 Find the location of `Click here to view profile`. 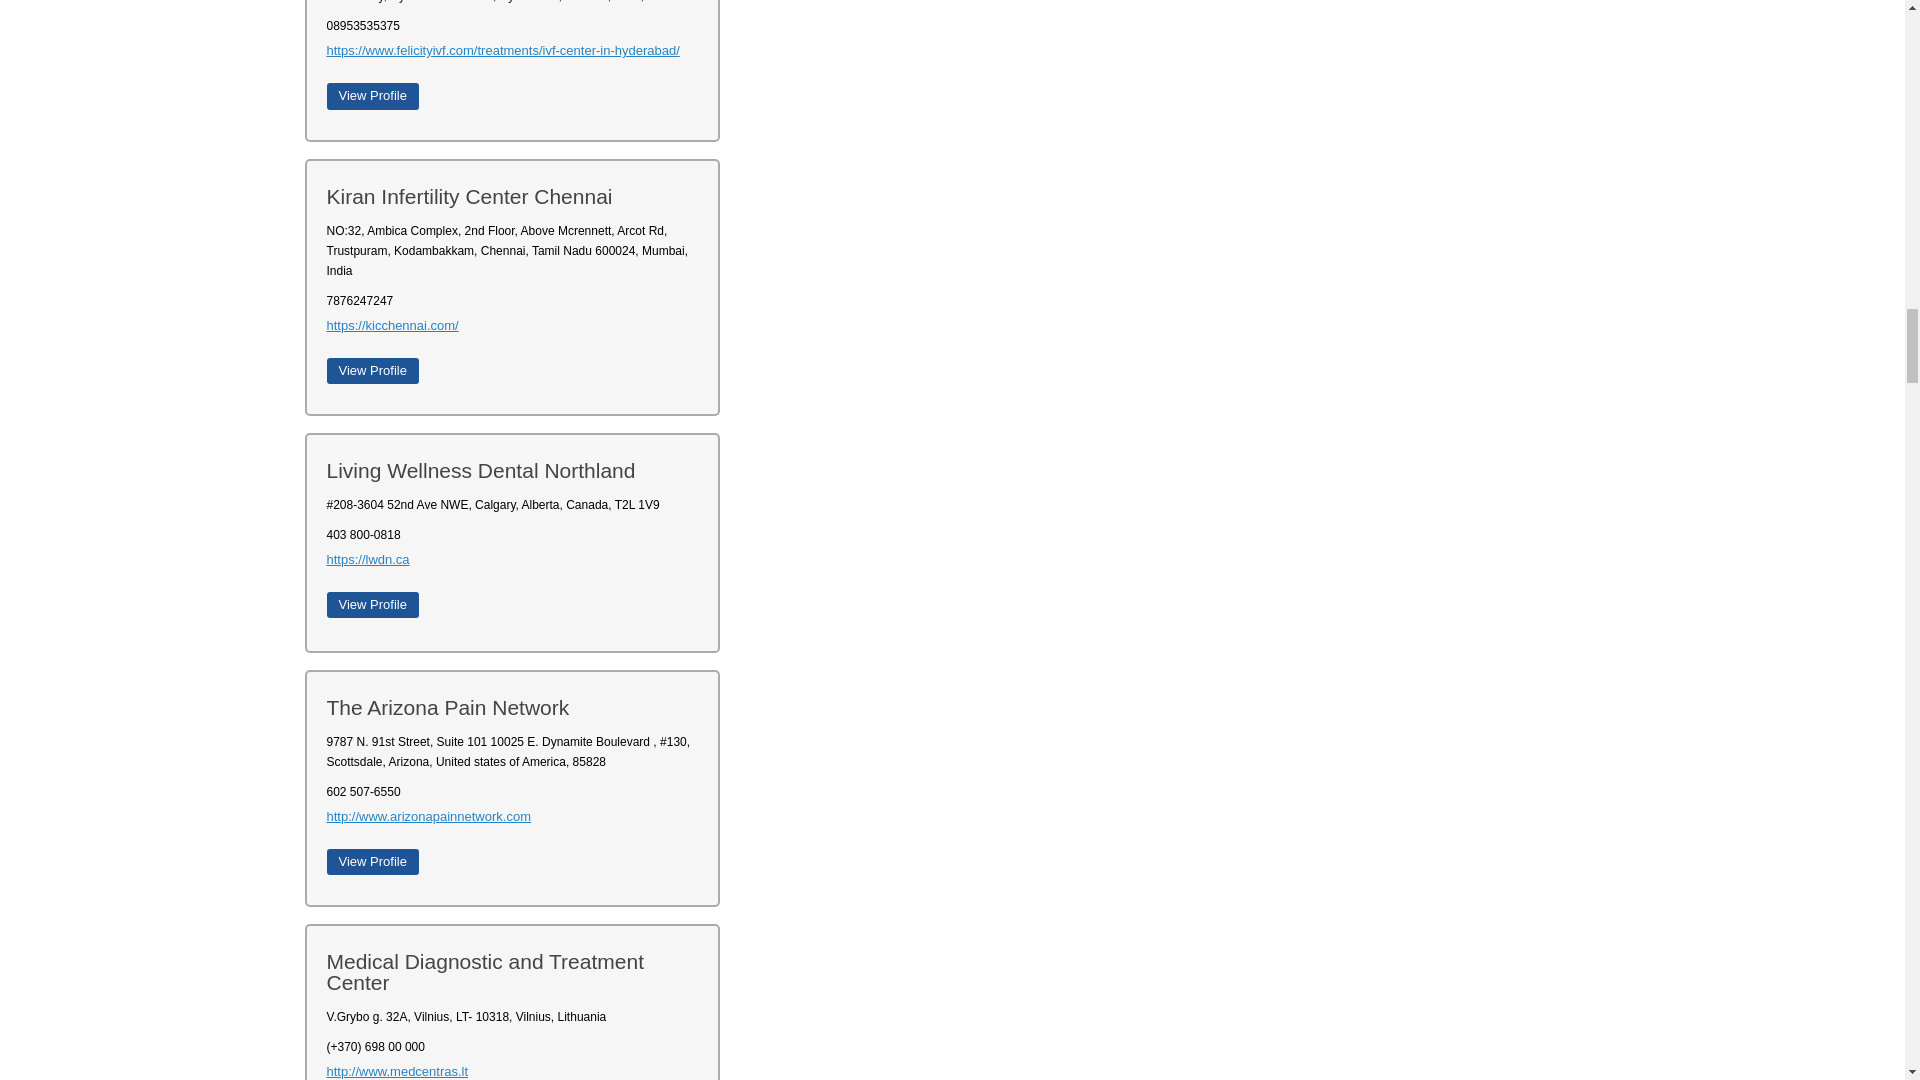

Click here to view profile is located at coordinates (372, 96).